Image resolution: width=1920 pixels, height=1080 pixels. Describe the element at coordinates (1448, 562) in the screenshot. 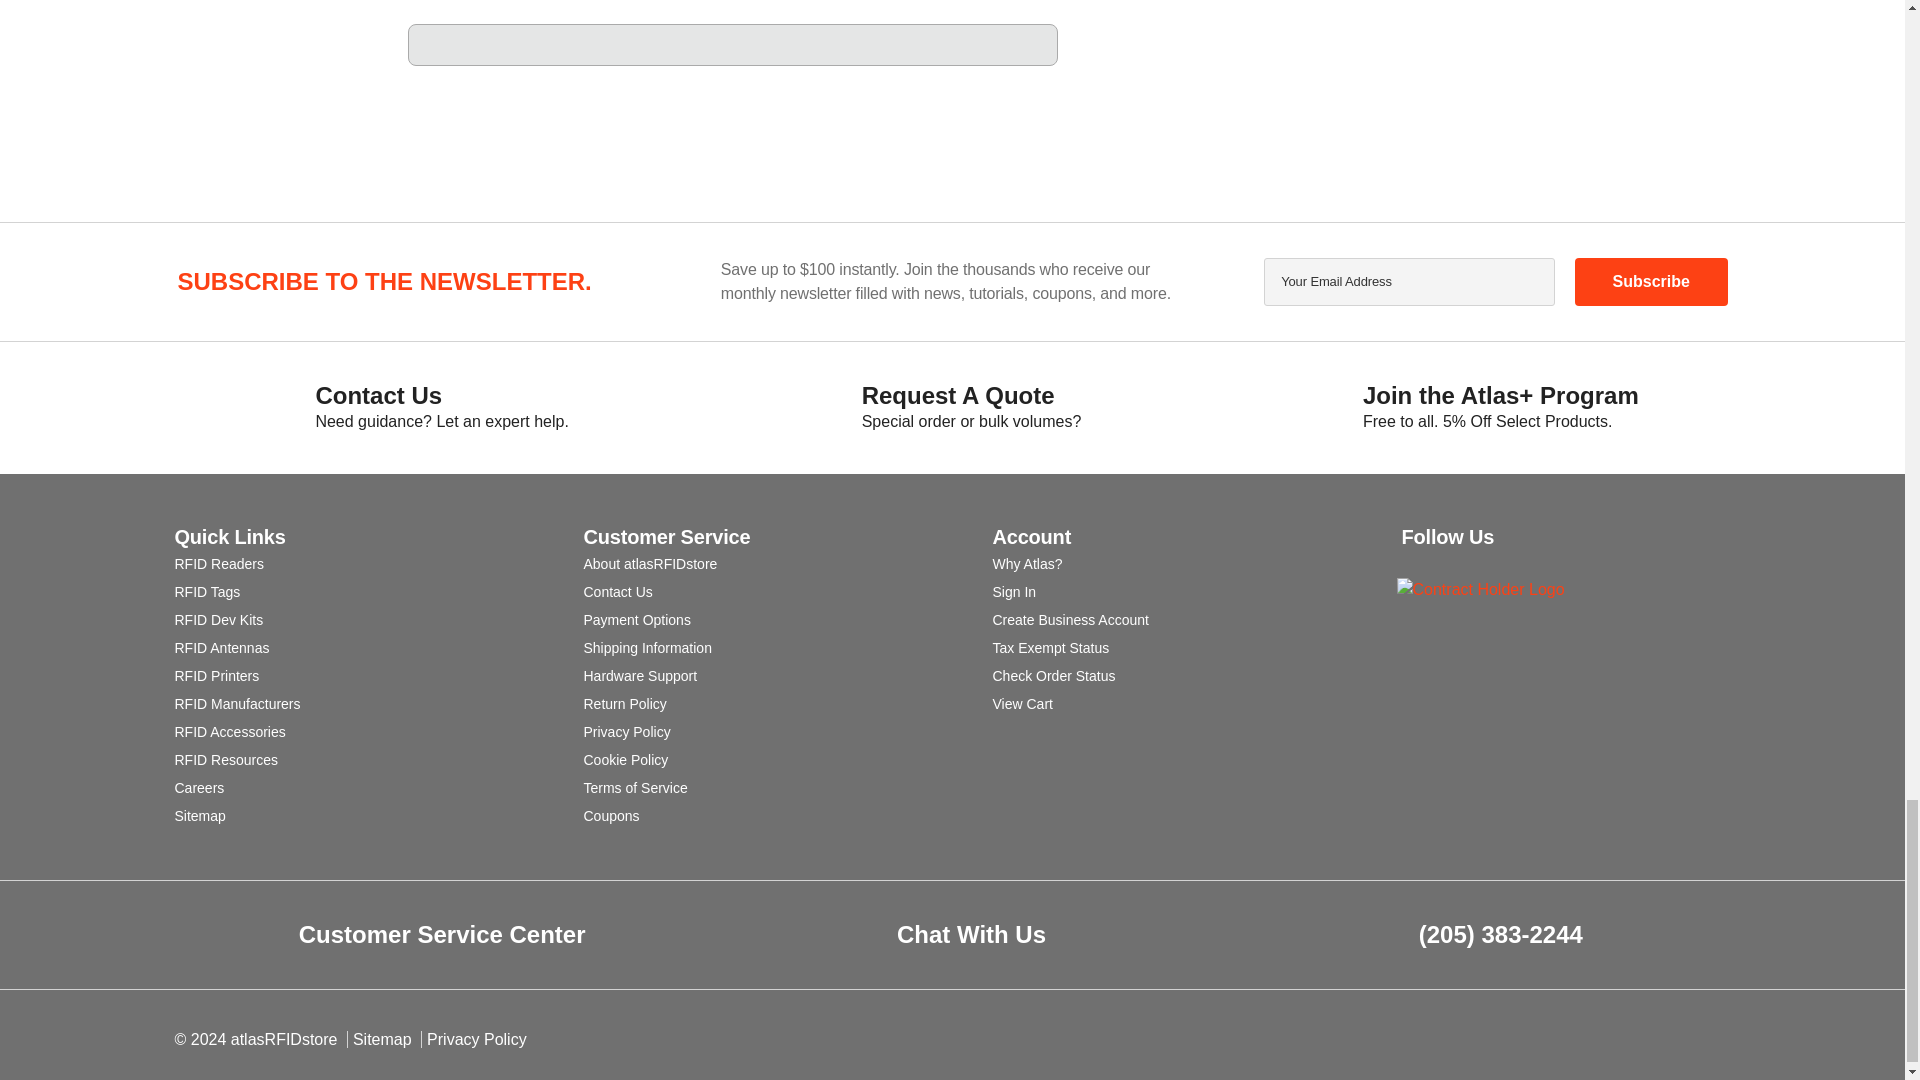

I see `Linkedin` at that location.